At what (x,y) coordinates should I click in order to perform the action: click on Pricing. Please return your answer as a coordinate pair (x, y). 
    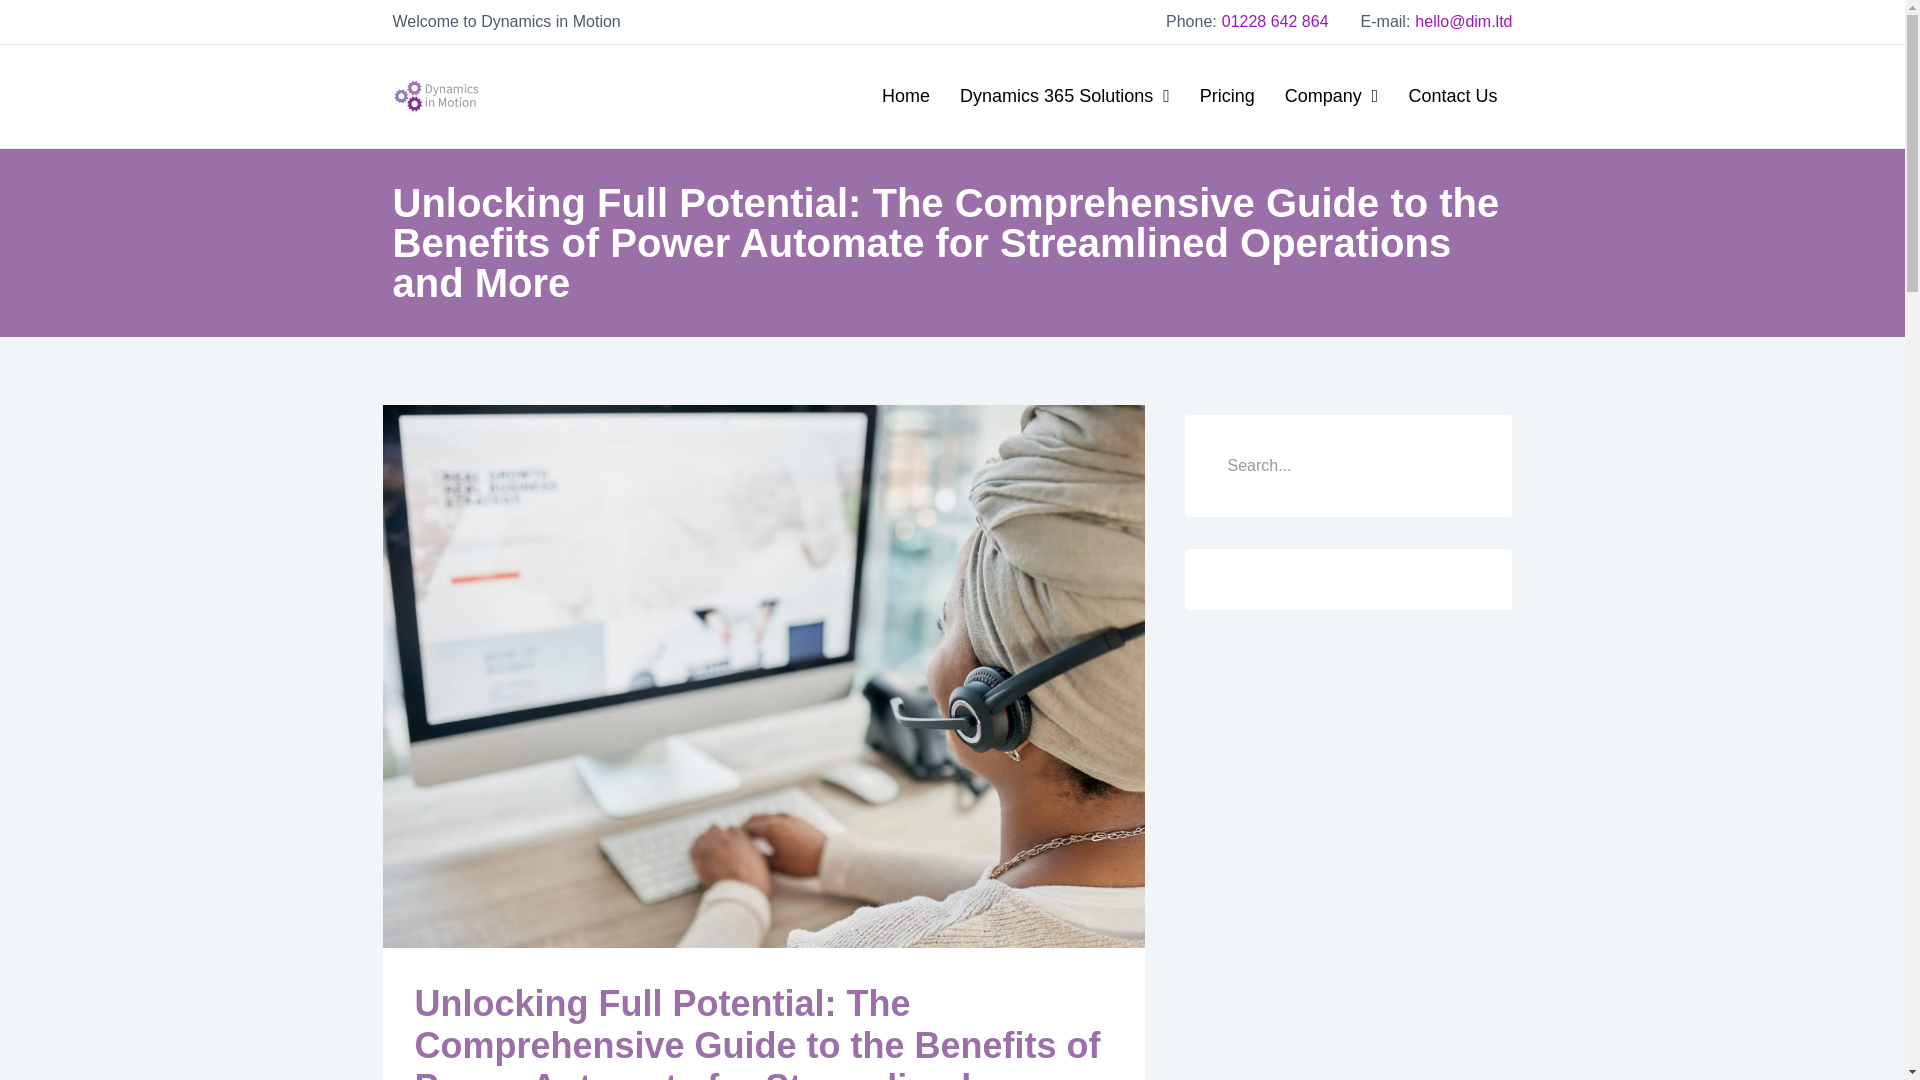
    Looking at the image, I should click on (1226, 96).